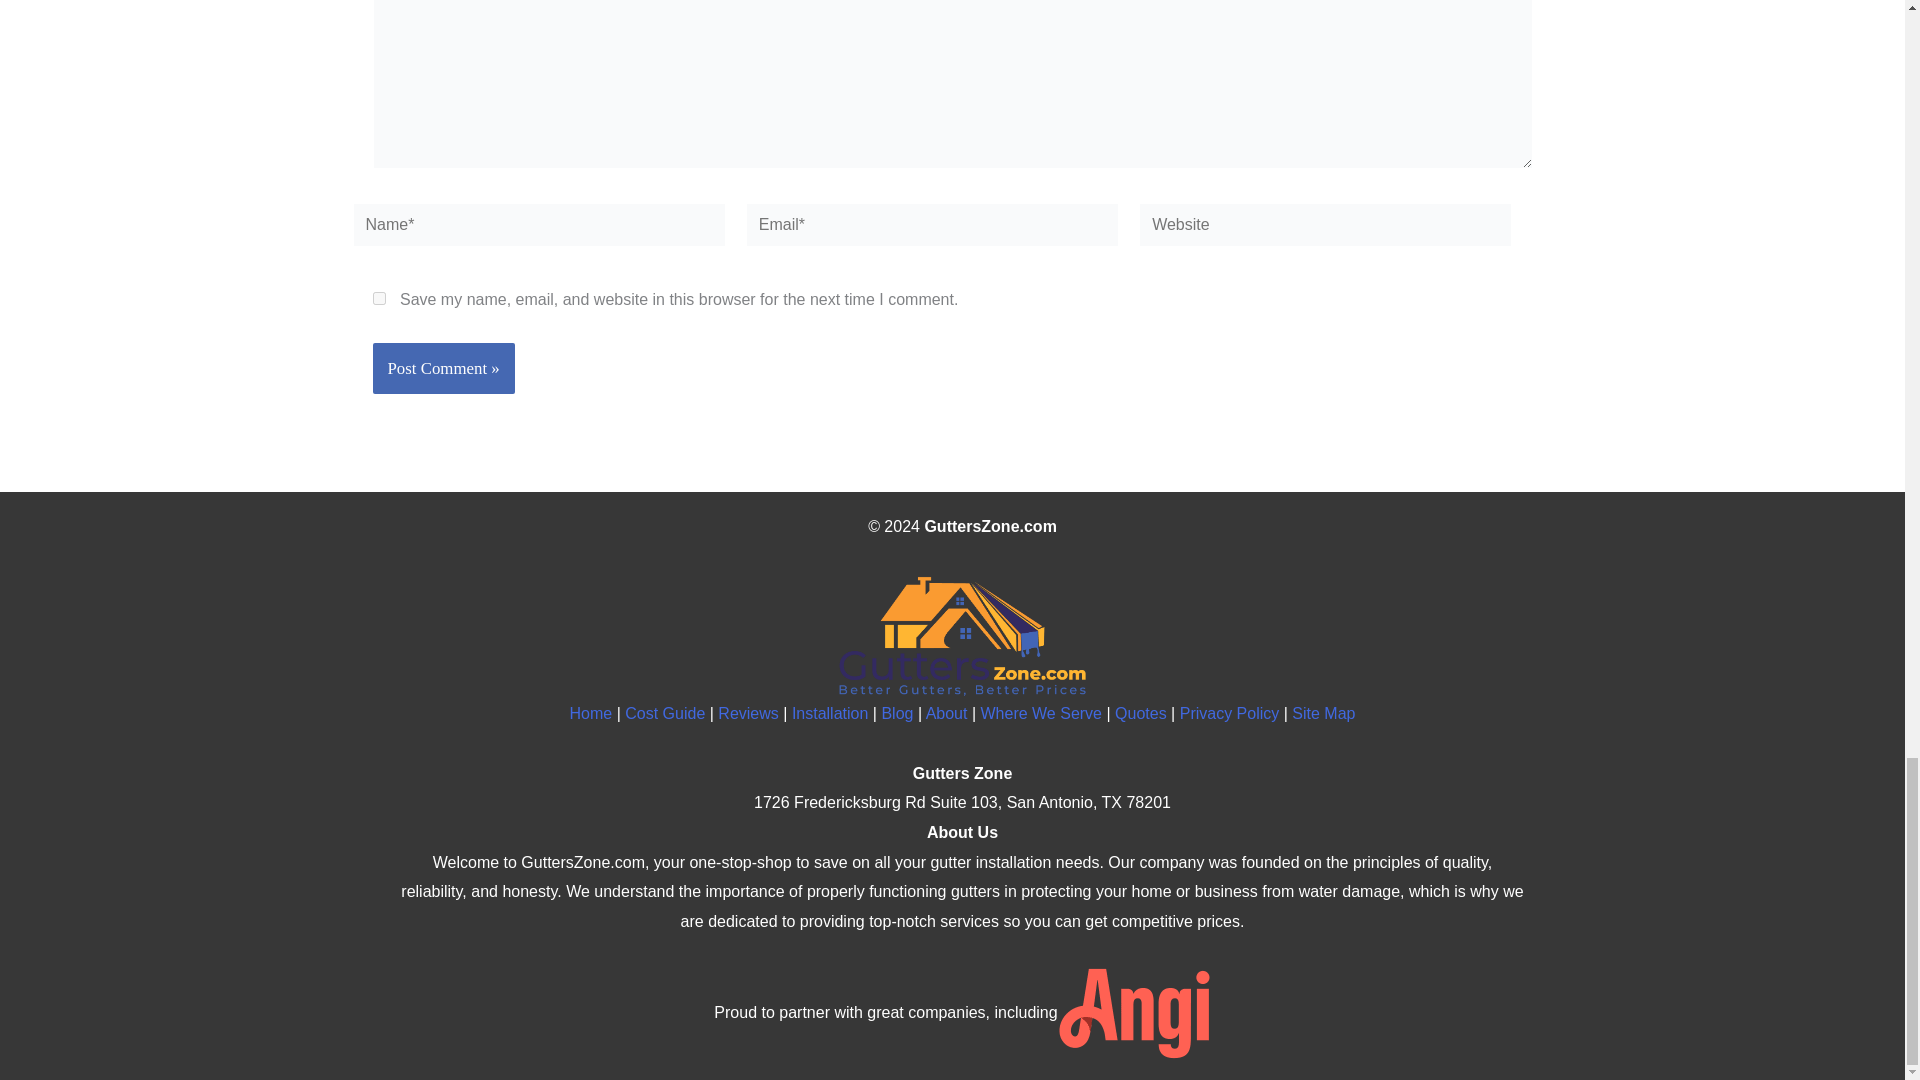  What do you see at coordinates (962, 634) in the screenshot?
I see `Gutter Zone` at bounding box center [962, 634].